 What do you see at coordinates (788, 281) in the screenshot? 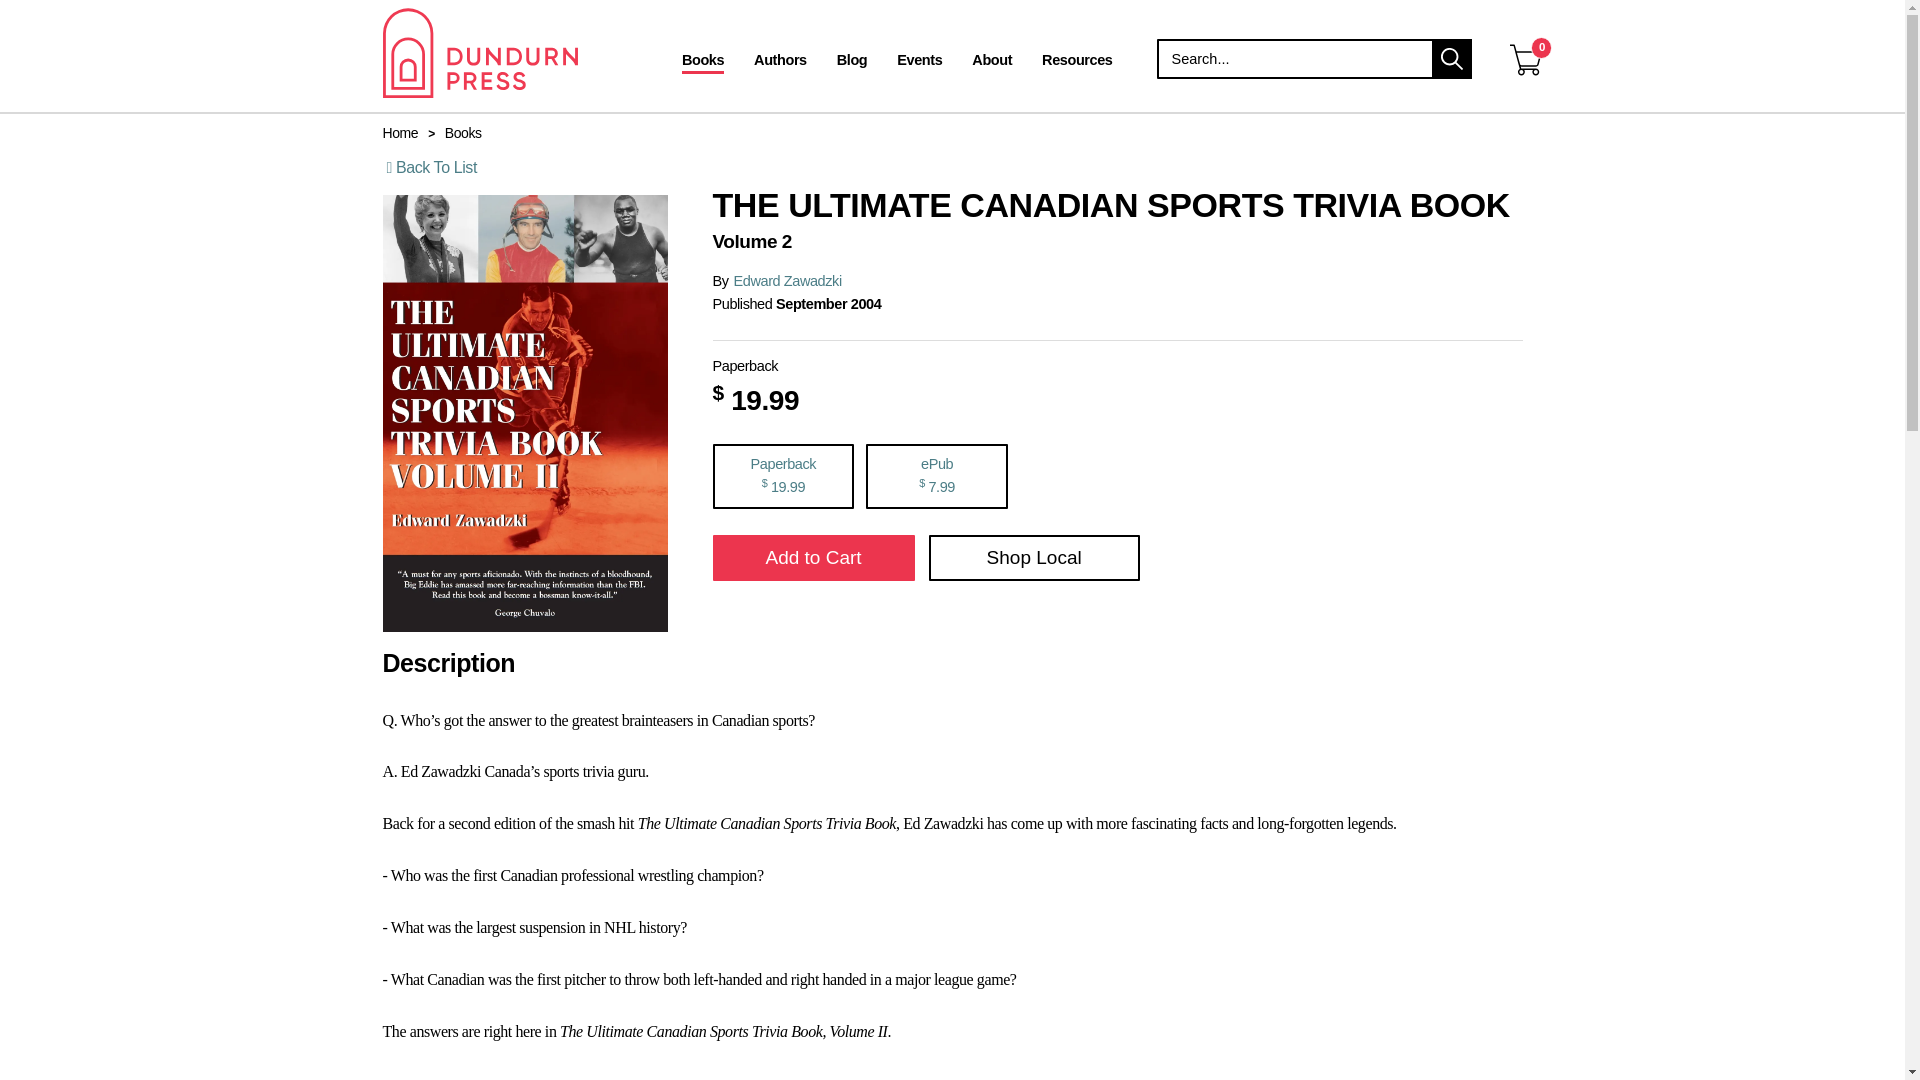
I see `Edward Zawadzki` at bounding box center [788, 281].